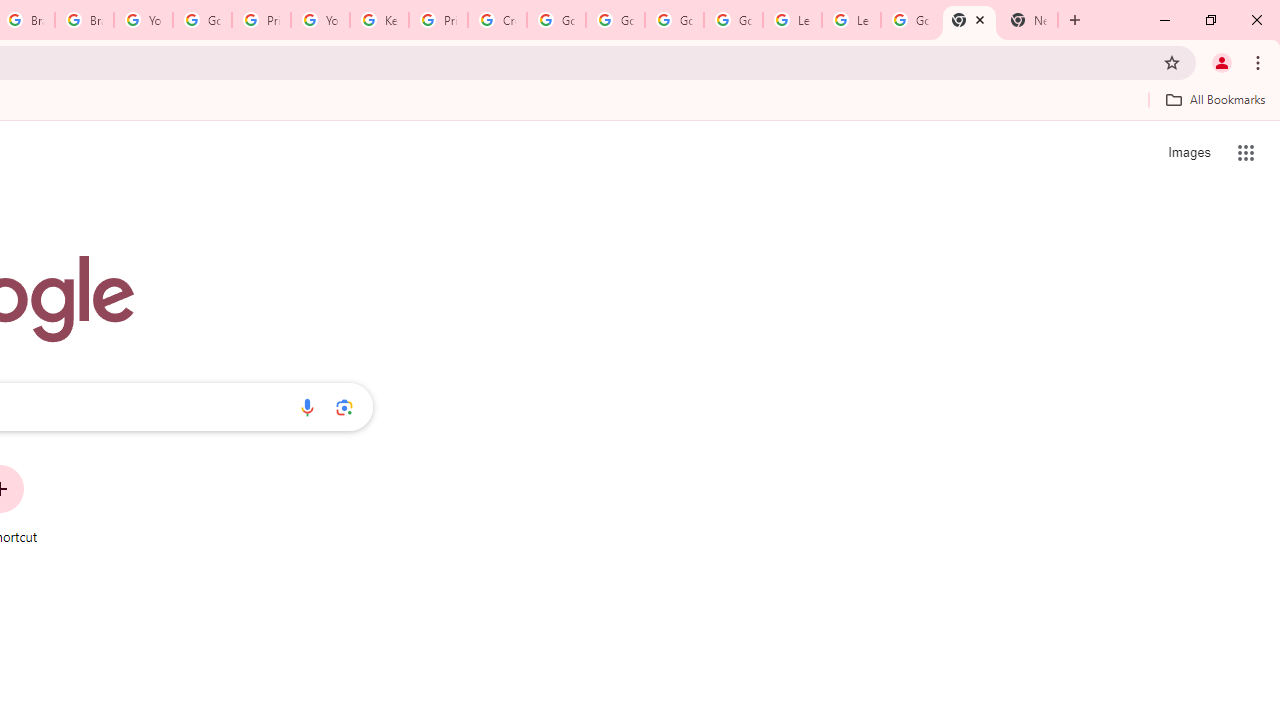 The height and width of the screenshot is (720, 1280). I want to click on New Tab, so click(969, 20).